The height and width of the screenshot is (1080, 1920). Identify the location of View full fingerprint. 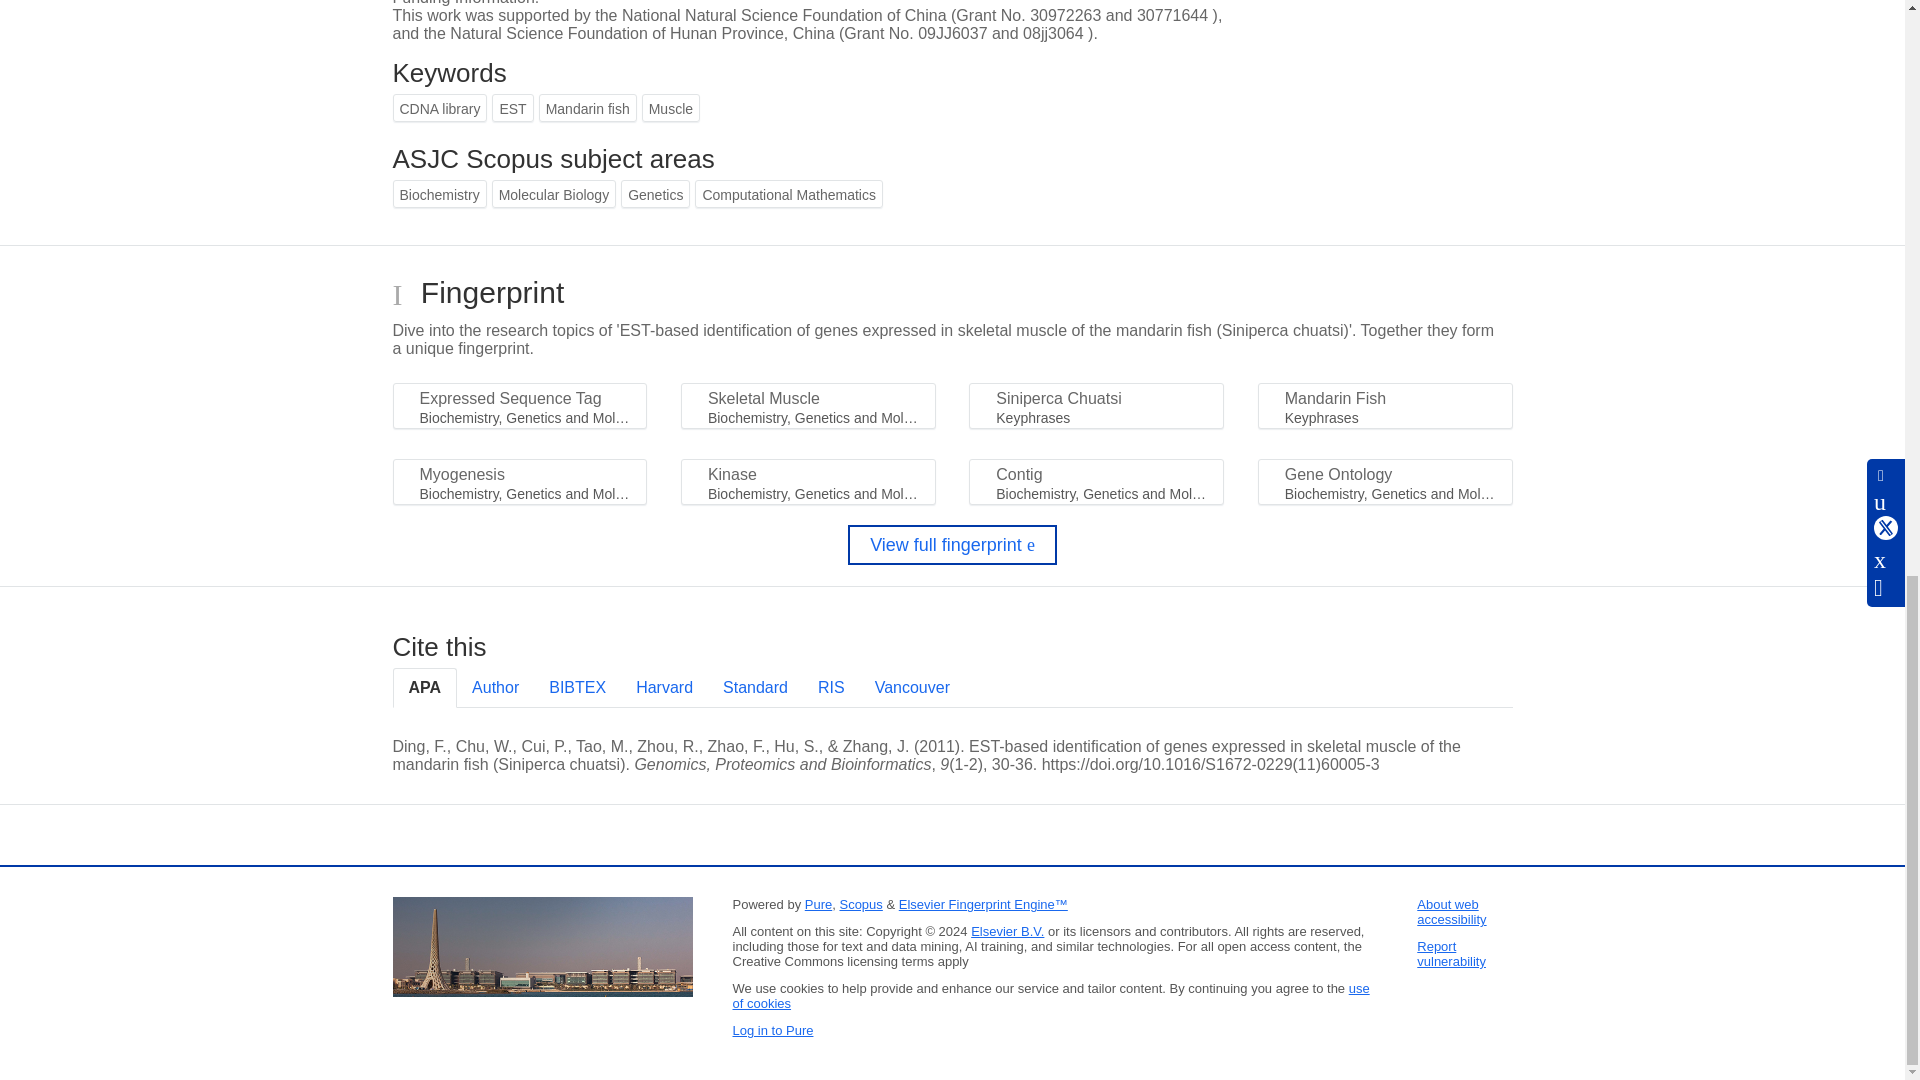
(952, 544).